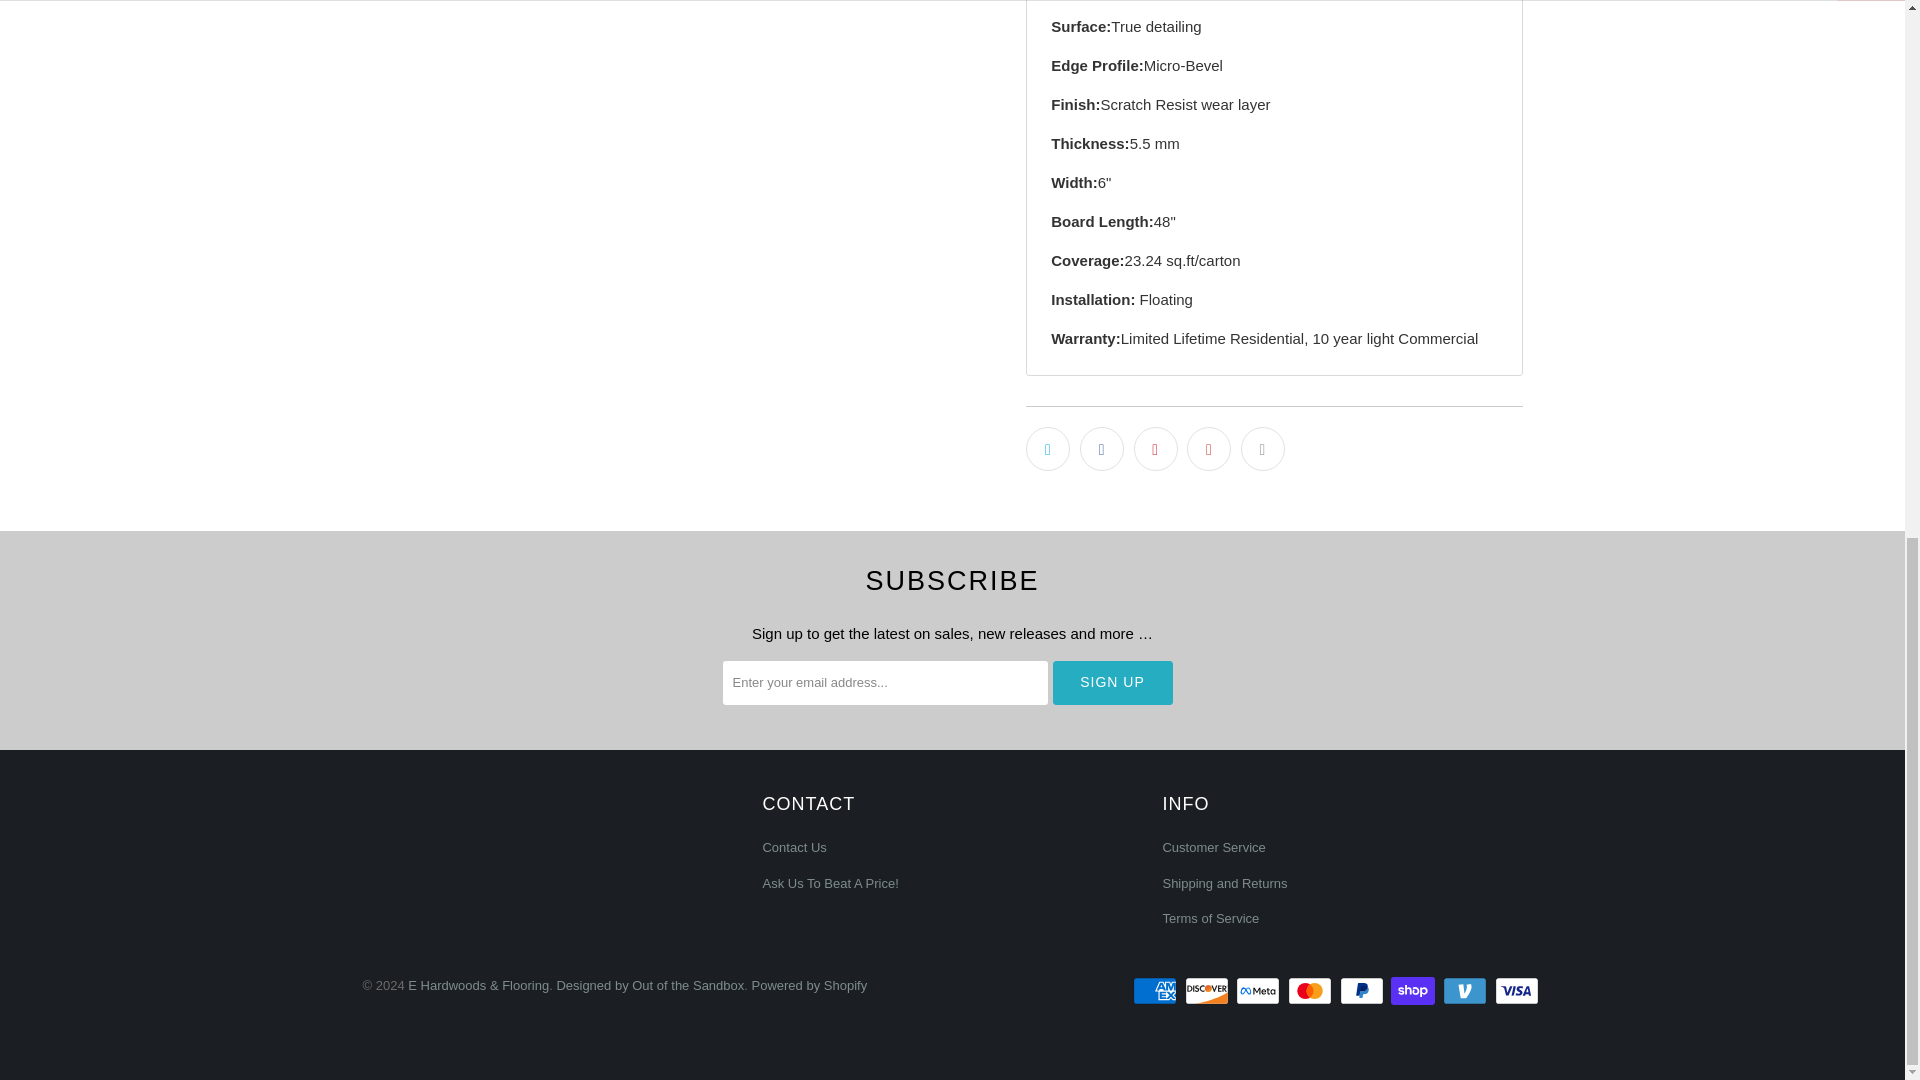 The image size is (1920, 1080). I want to click on Discover, so click(1208, 990).